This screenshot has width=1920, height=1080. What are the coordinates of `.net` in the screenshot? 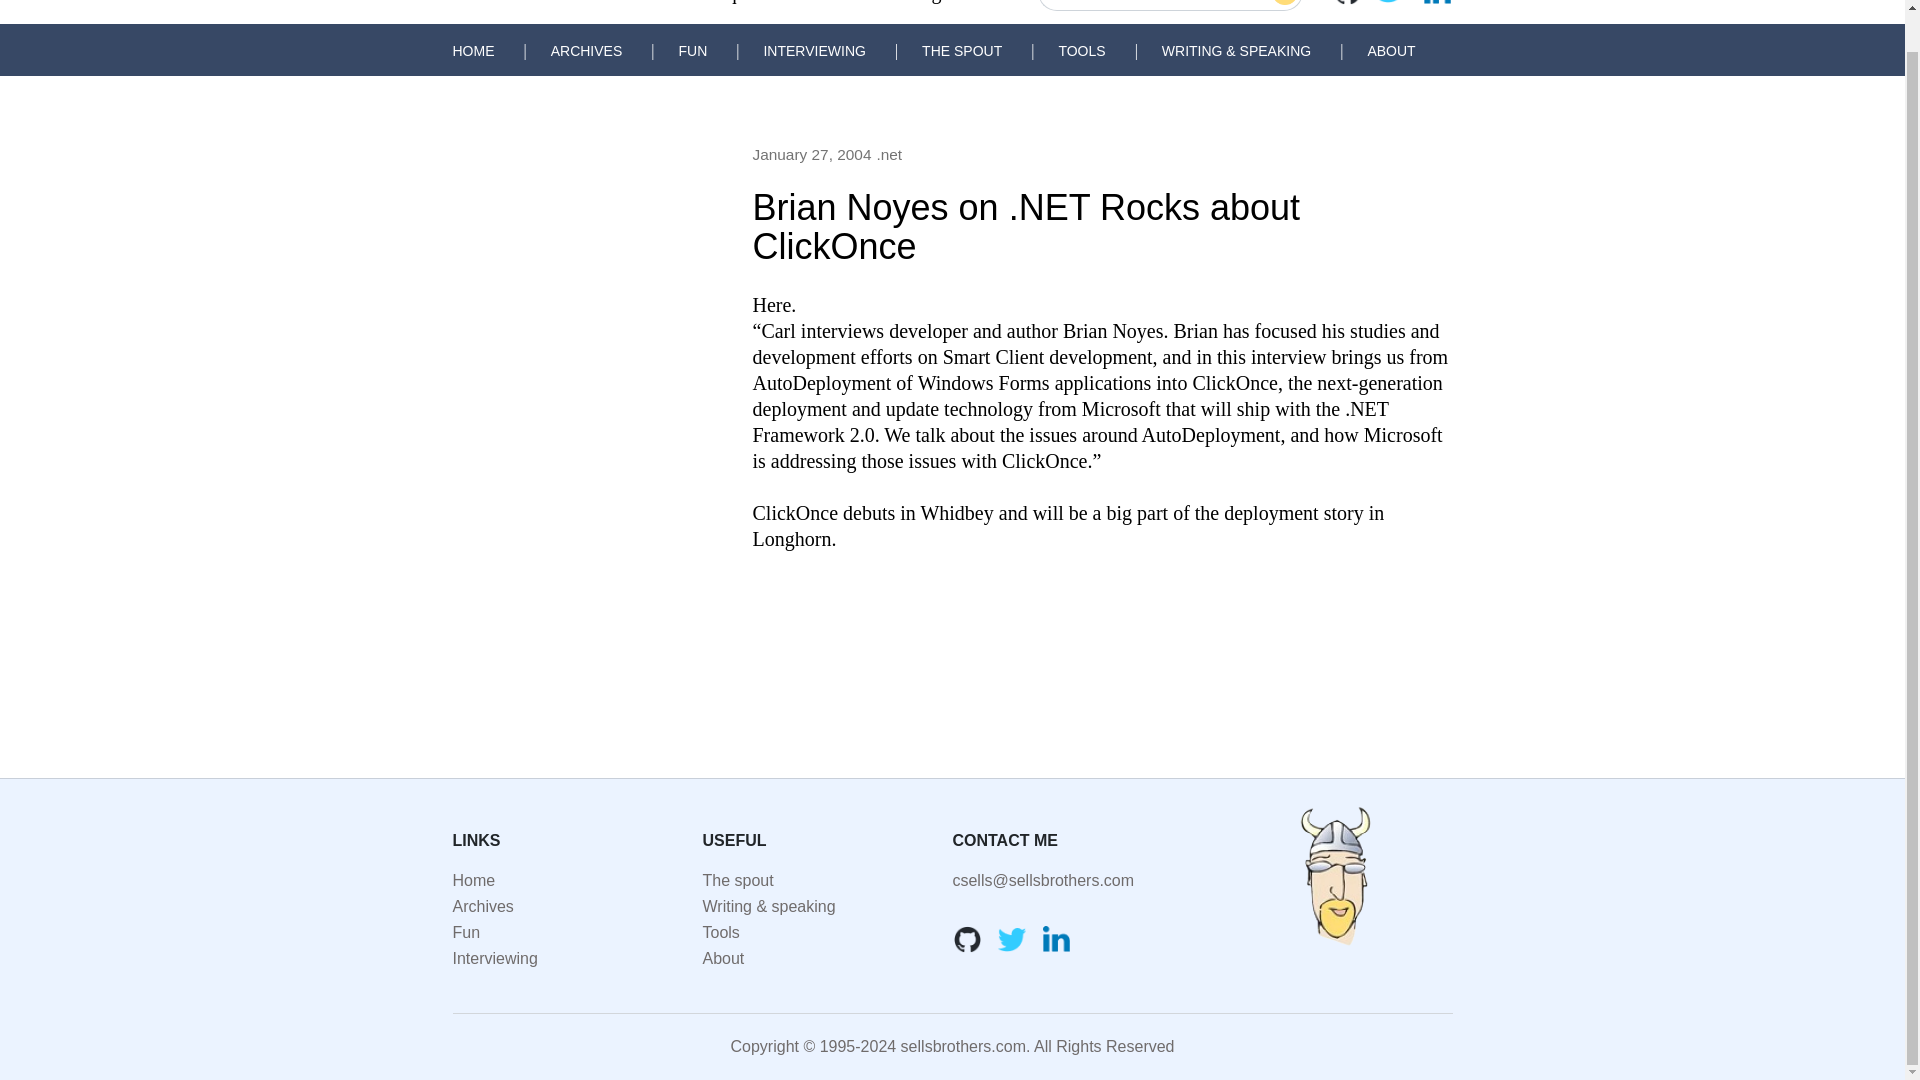 It's located at (888, 154).